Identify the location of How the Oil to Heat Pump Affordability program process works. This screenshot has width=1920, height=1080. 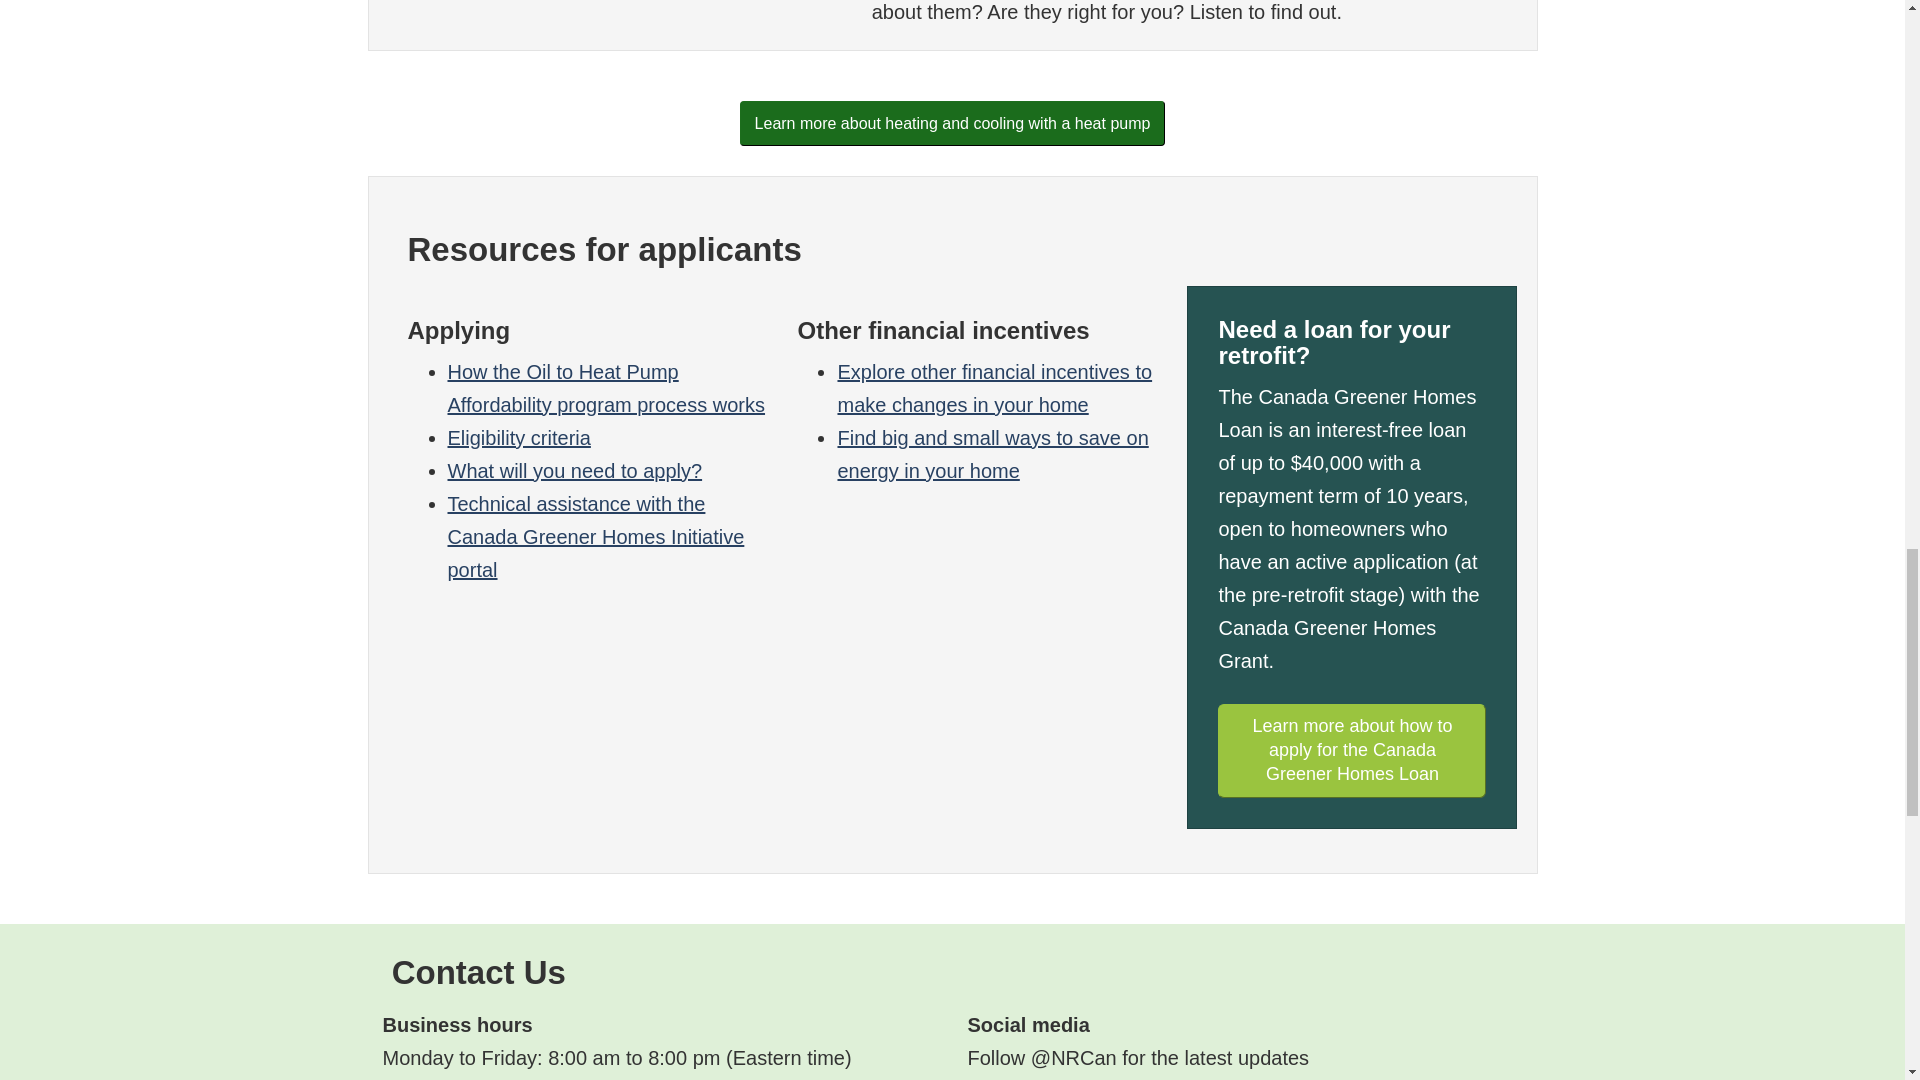
(606, 388).